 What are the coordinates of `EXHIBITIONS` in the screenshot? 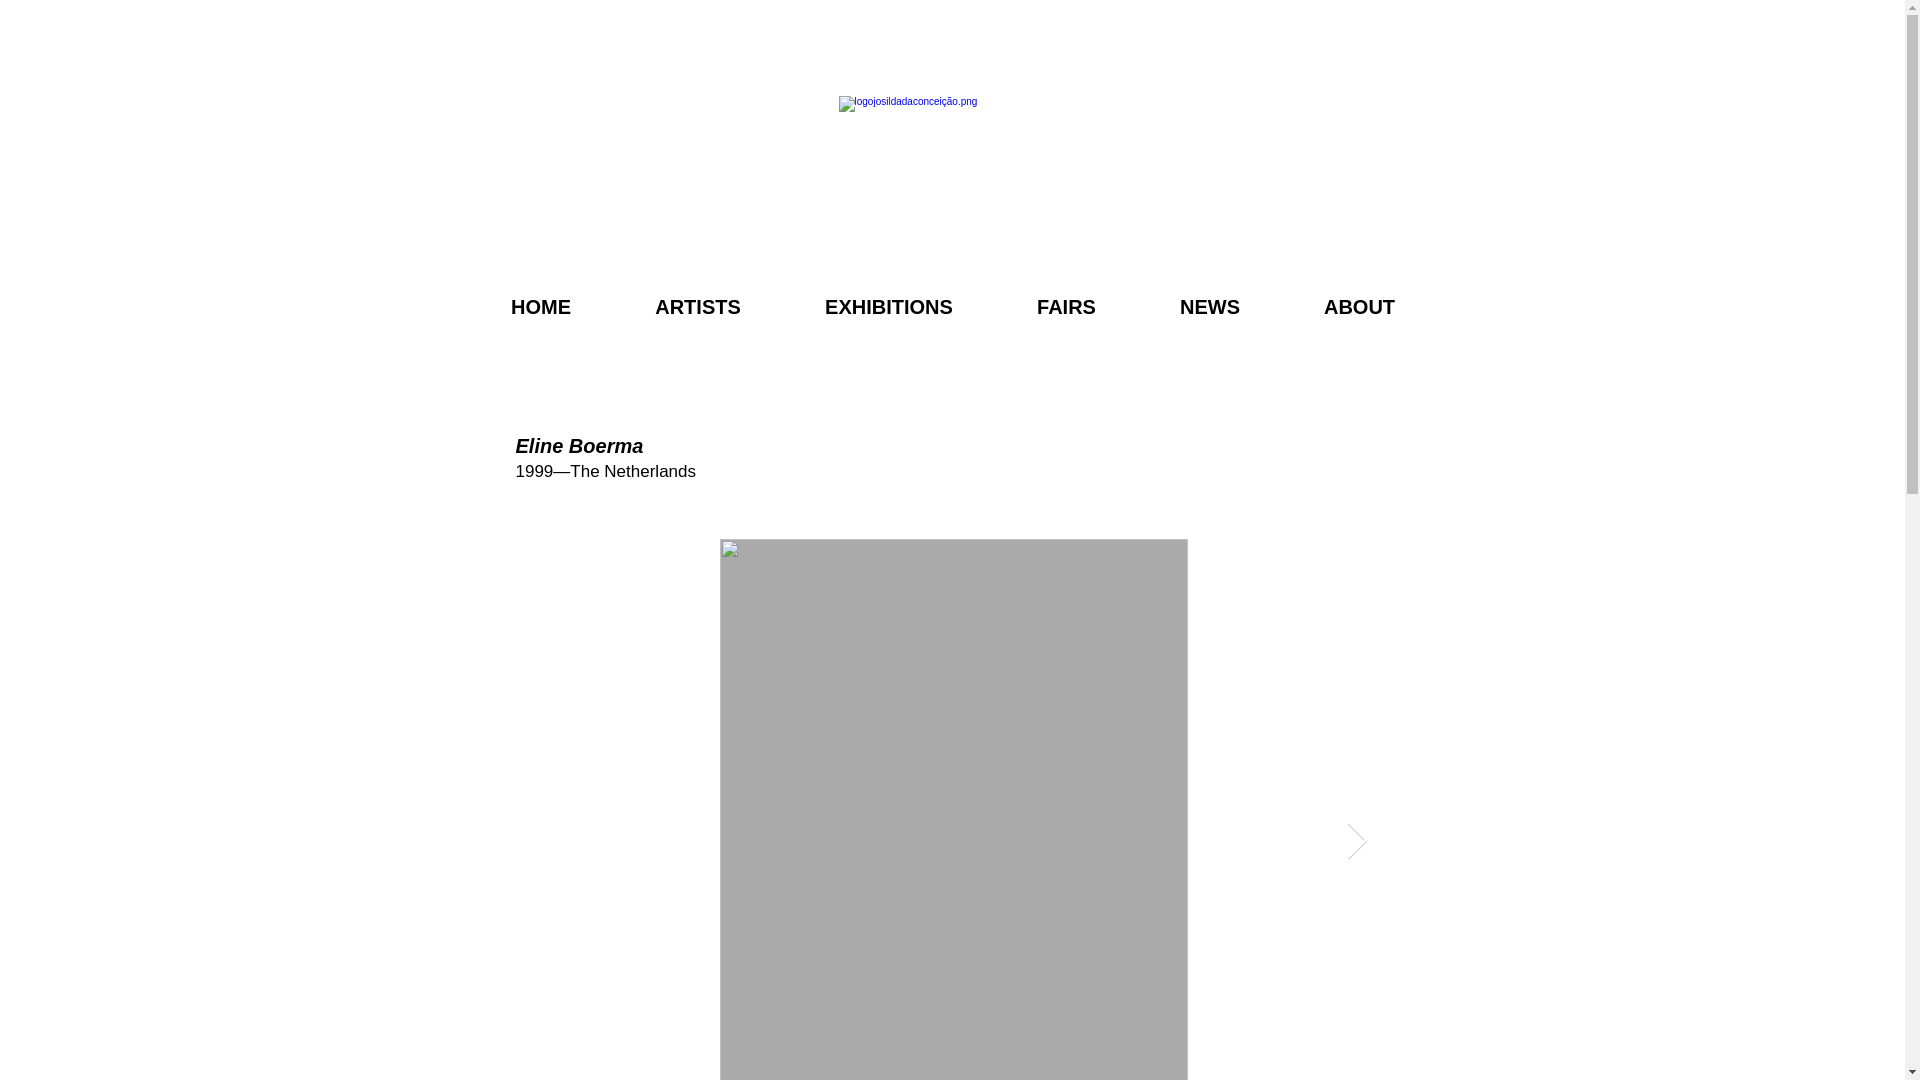 It's located at (888, 306).